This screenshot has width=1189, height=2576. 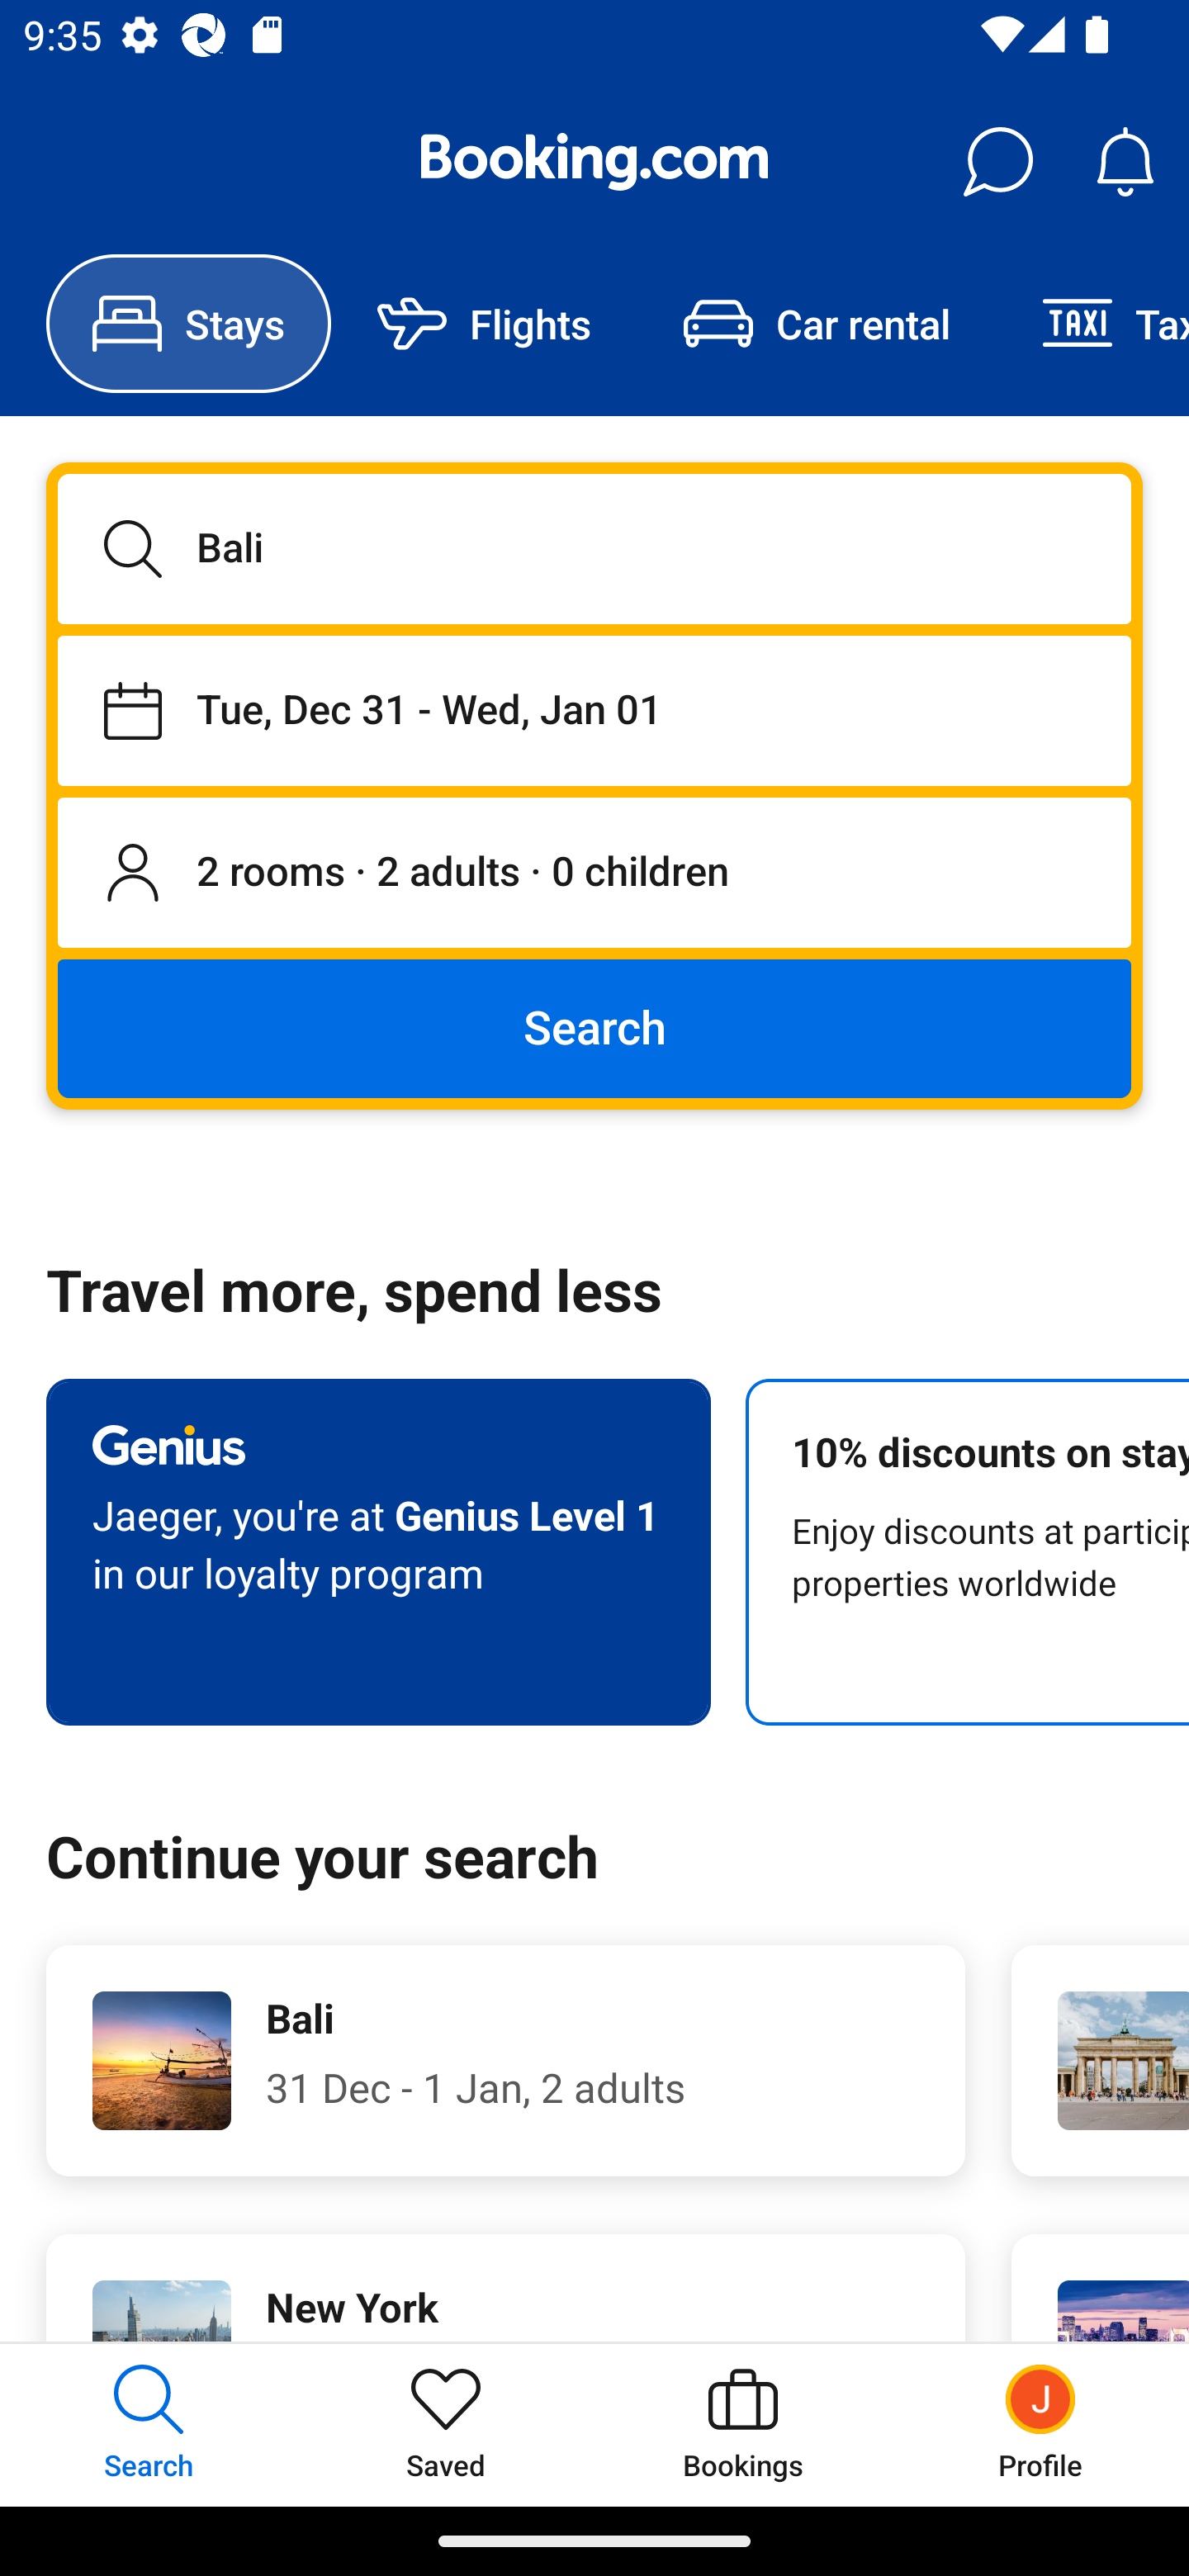 What do you see at coordinates (594, 1027) in the screenshot?
I see `Search` at bounding box center [594, 1027].